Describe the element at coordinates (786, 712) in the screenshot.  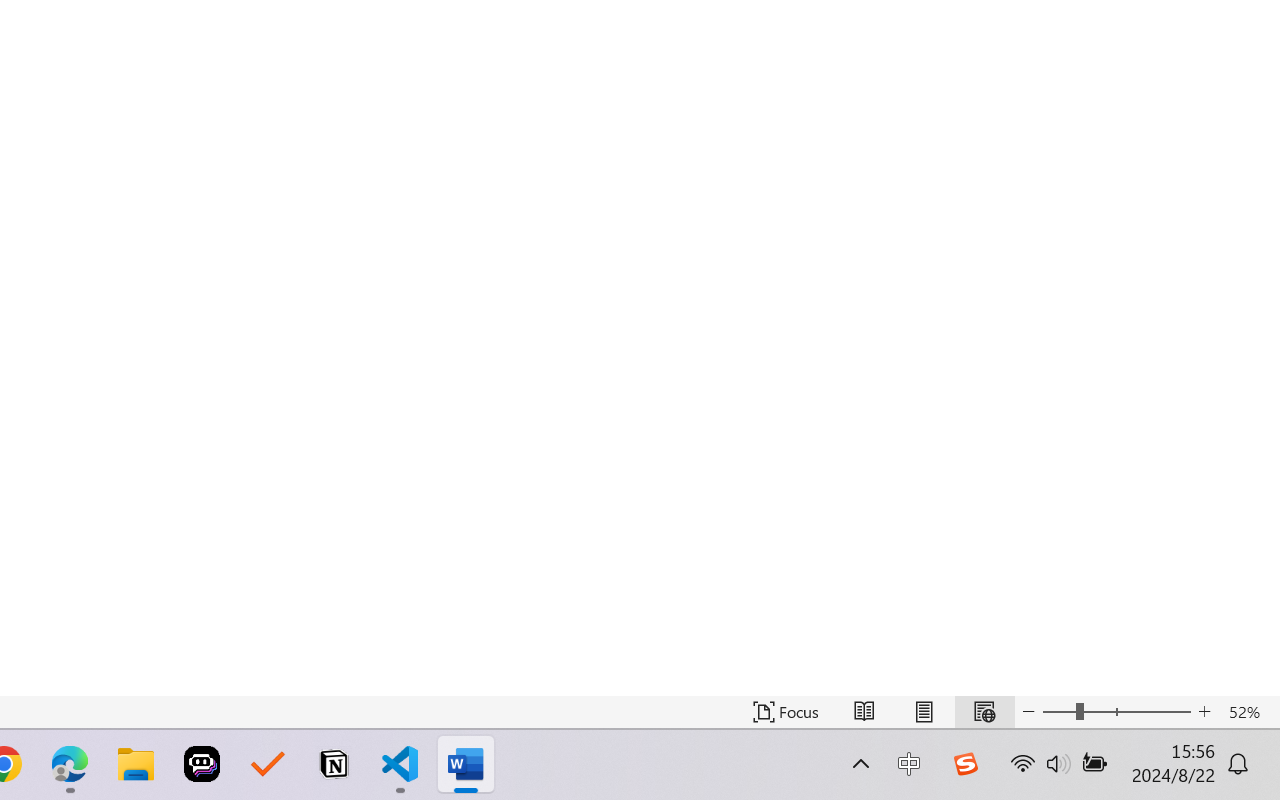
I see `Focus ` at that location.